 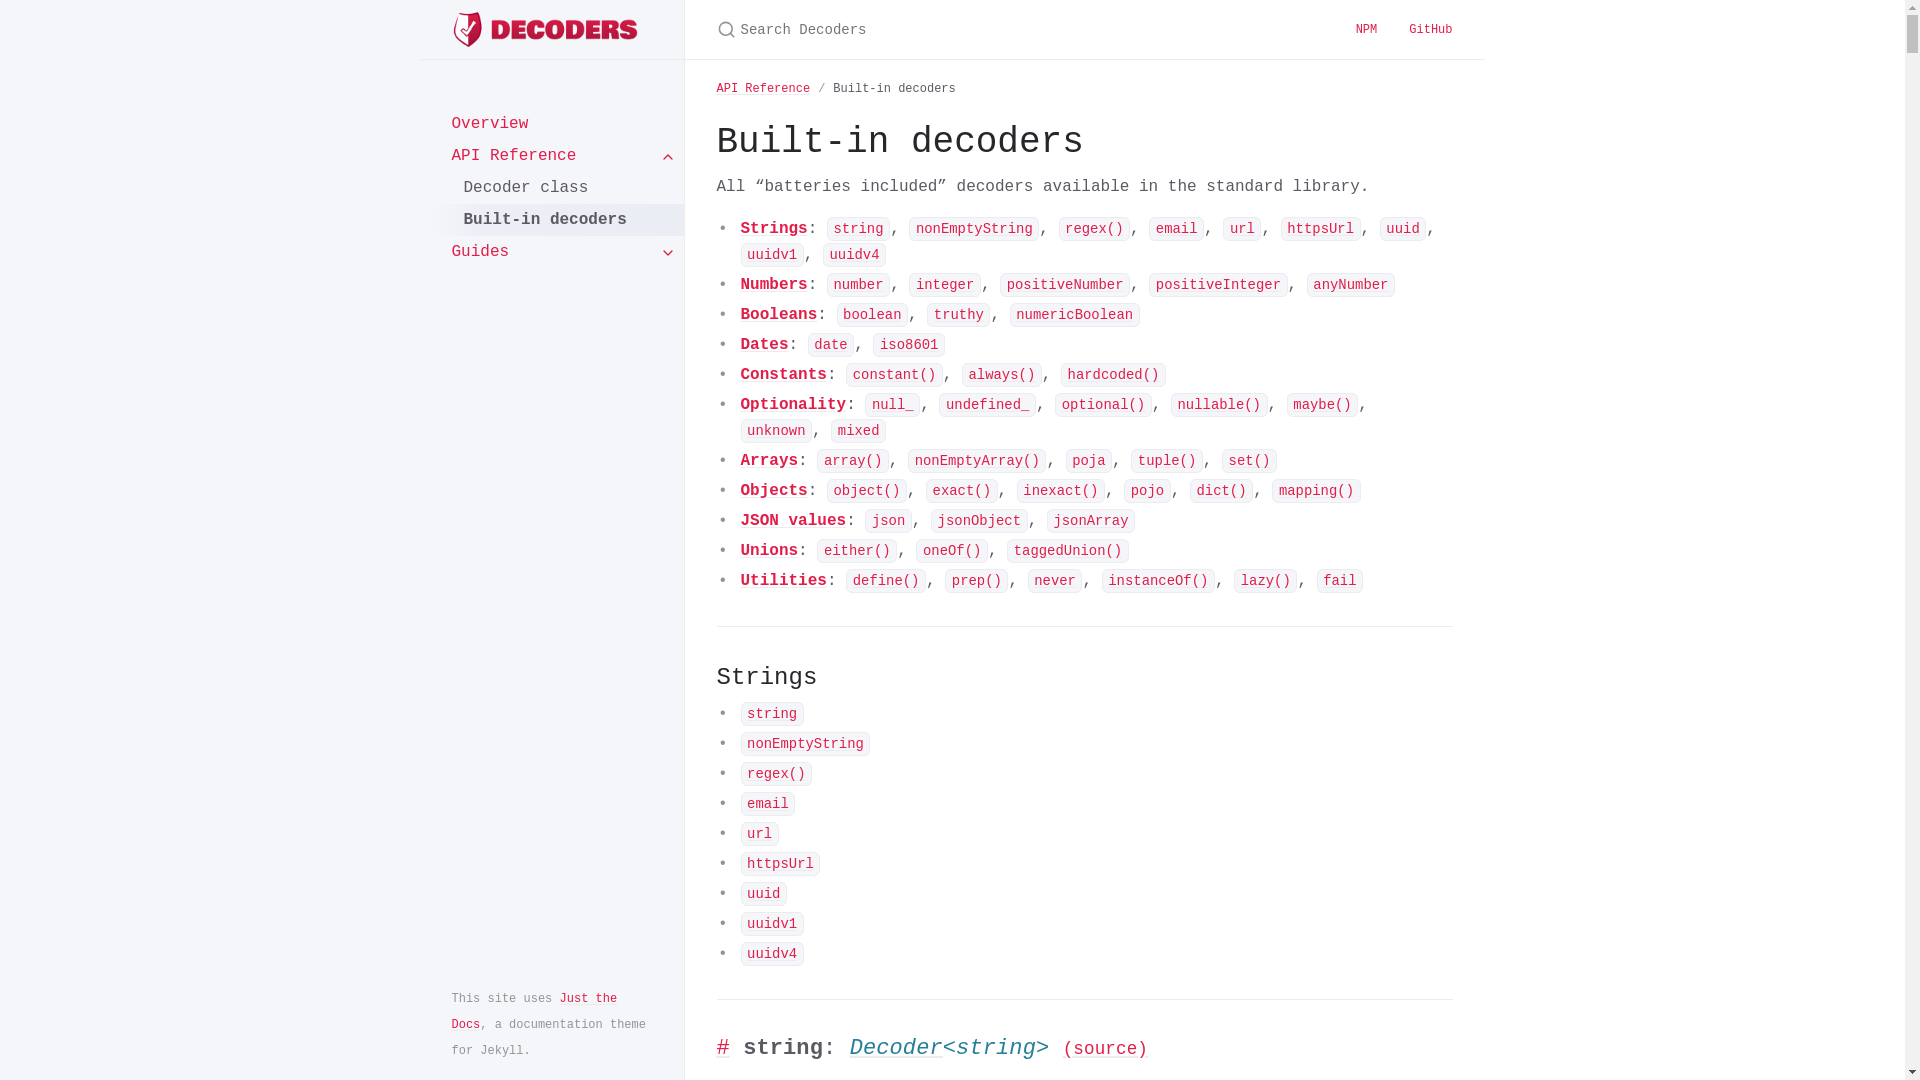 What do you see at coordinates (1242, 229) in the screenshot?
I see `url` at bounding box center [1242, 229].